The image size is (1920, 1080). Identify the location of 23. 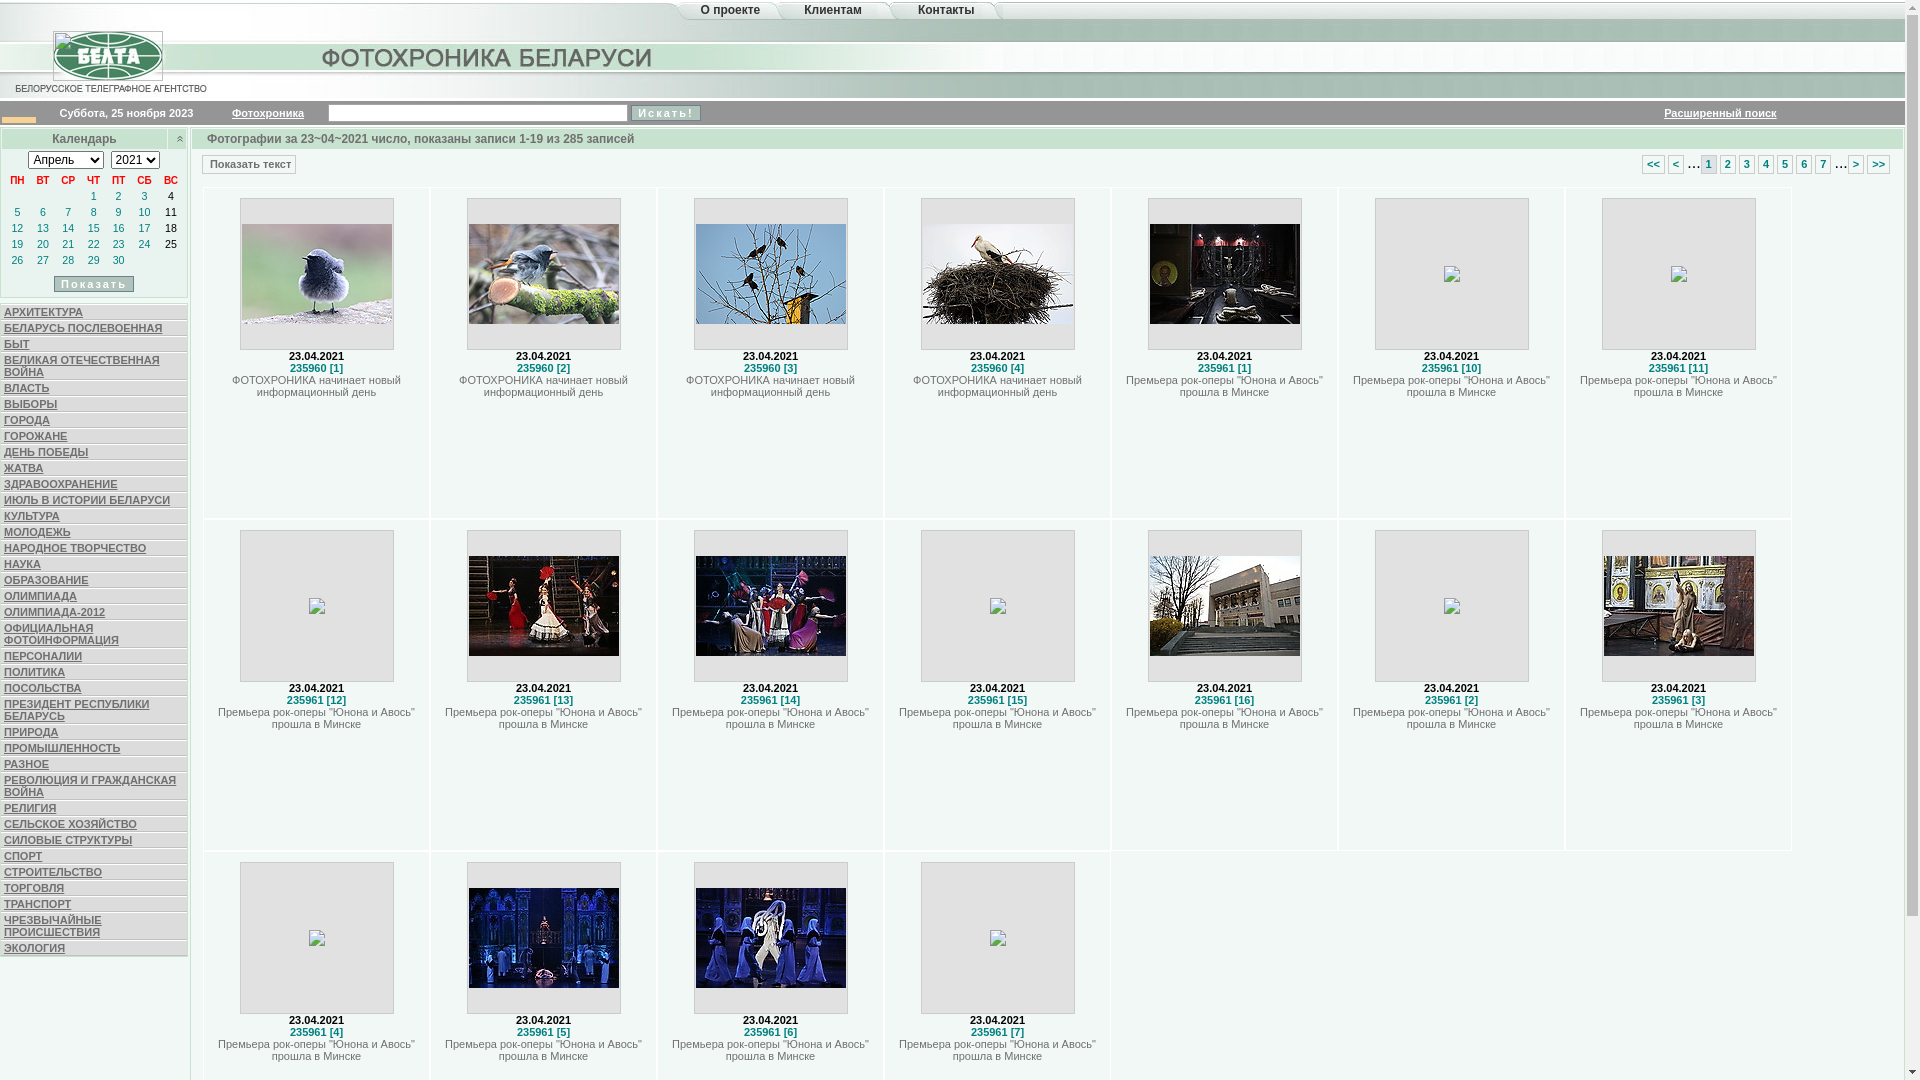
(119, 244).